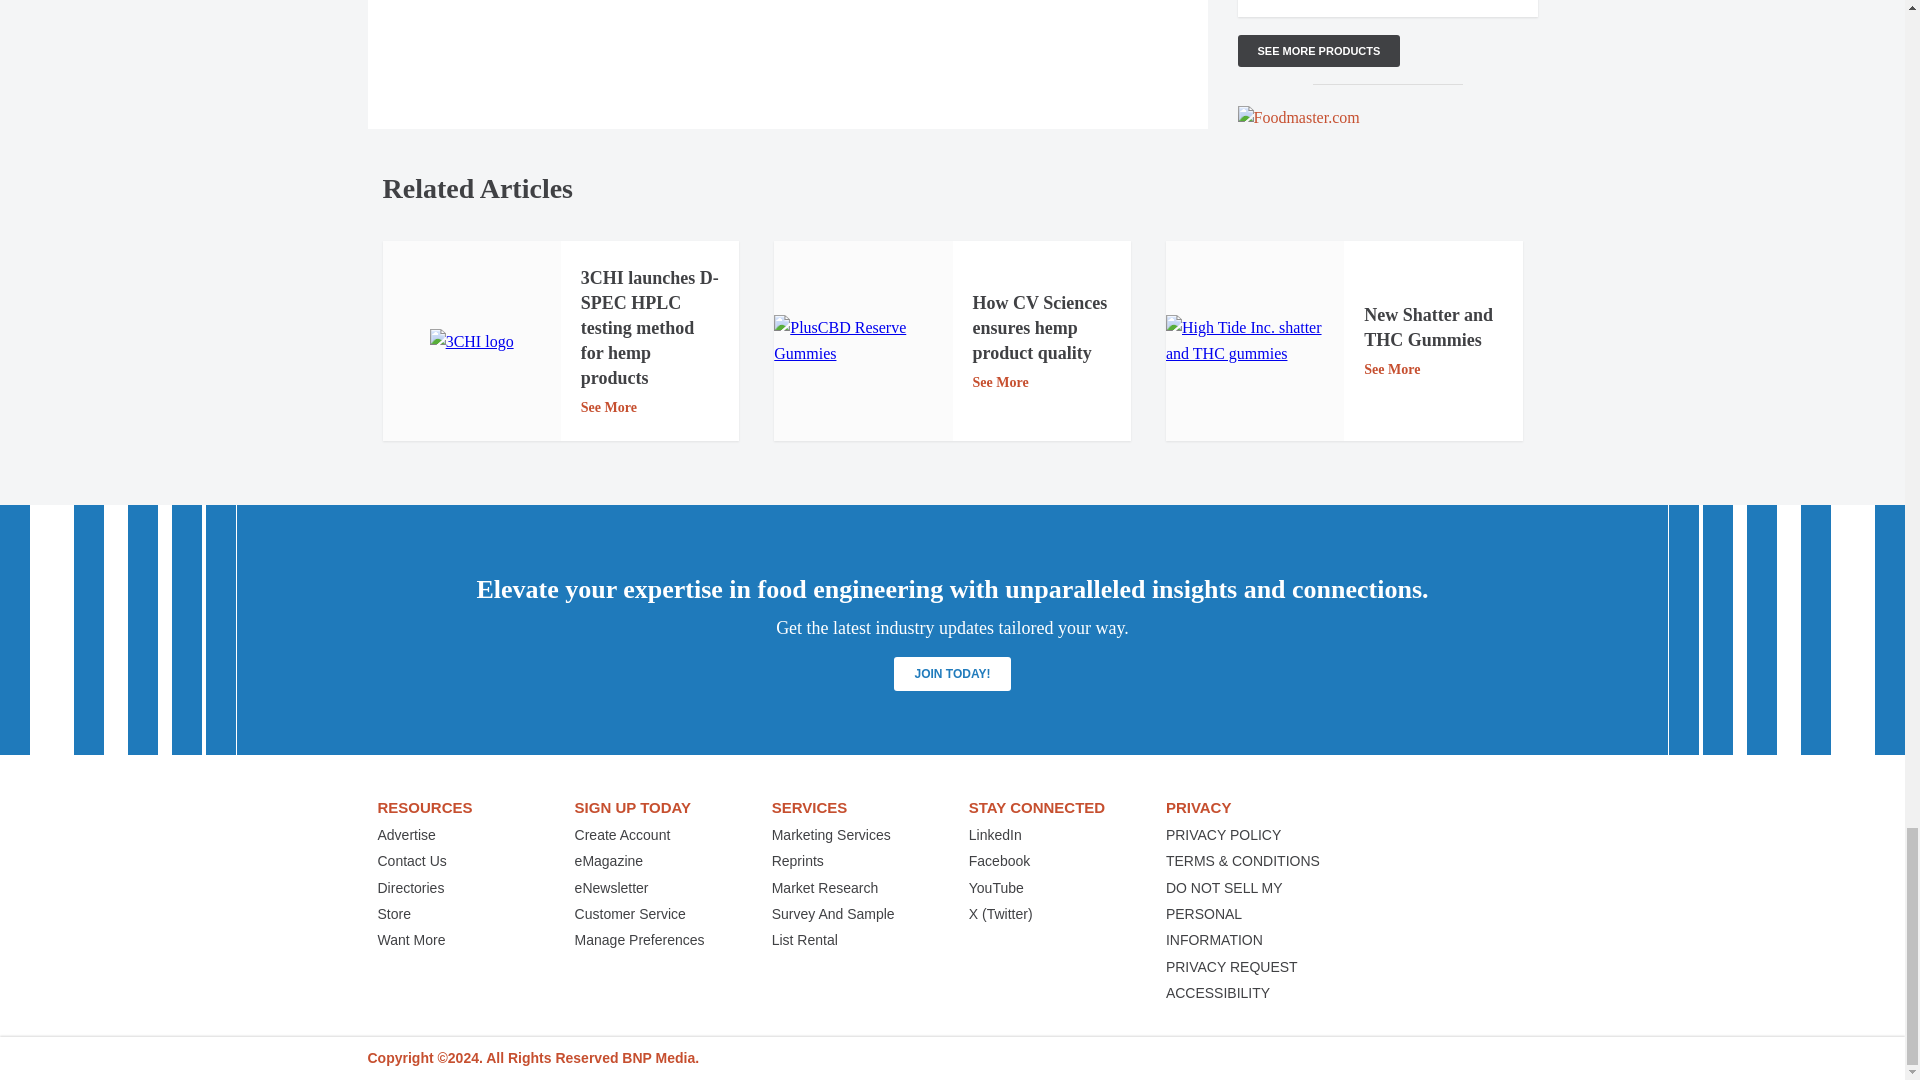 The height and width of the screenshot is (1080, 1920). What do you see at coordinates (1254, 342) in the screenshot?
I see `High Tide Inc. shatter and THC gummies` at bounding box center [1254, 342].